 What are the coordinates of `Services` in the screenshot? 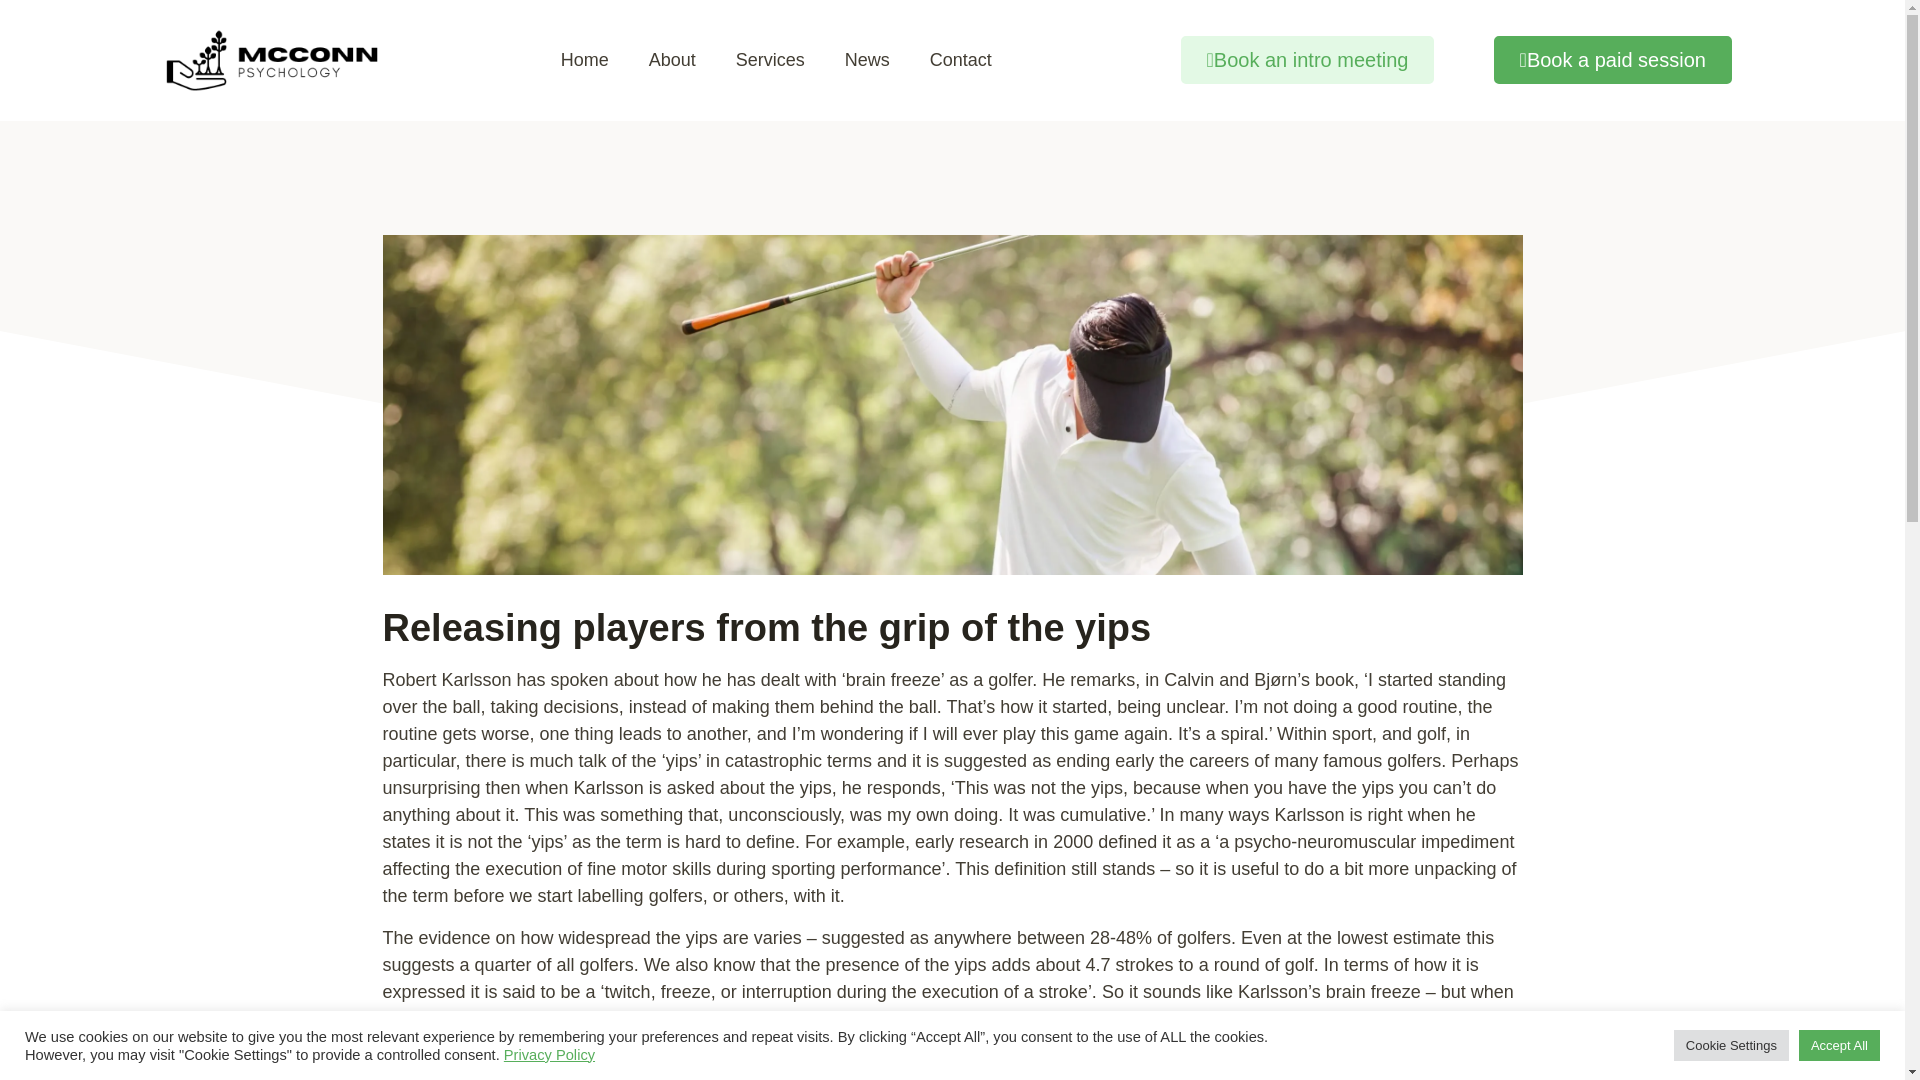 It's located at (770, 60).